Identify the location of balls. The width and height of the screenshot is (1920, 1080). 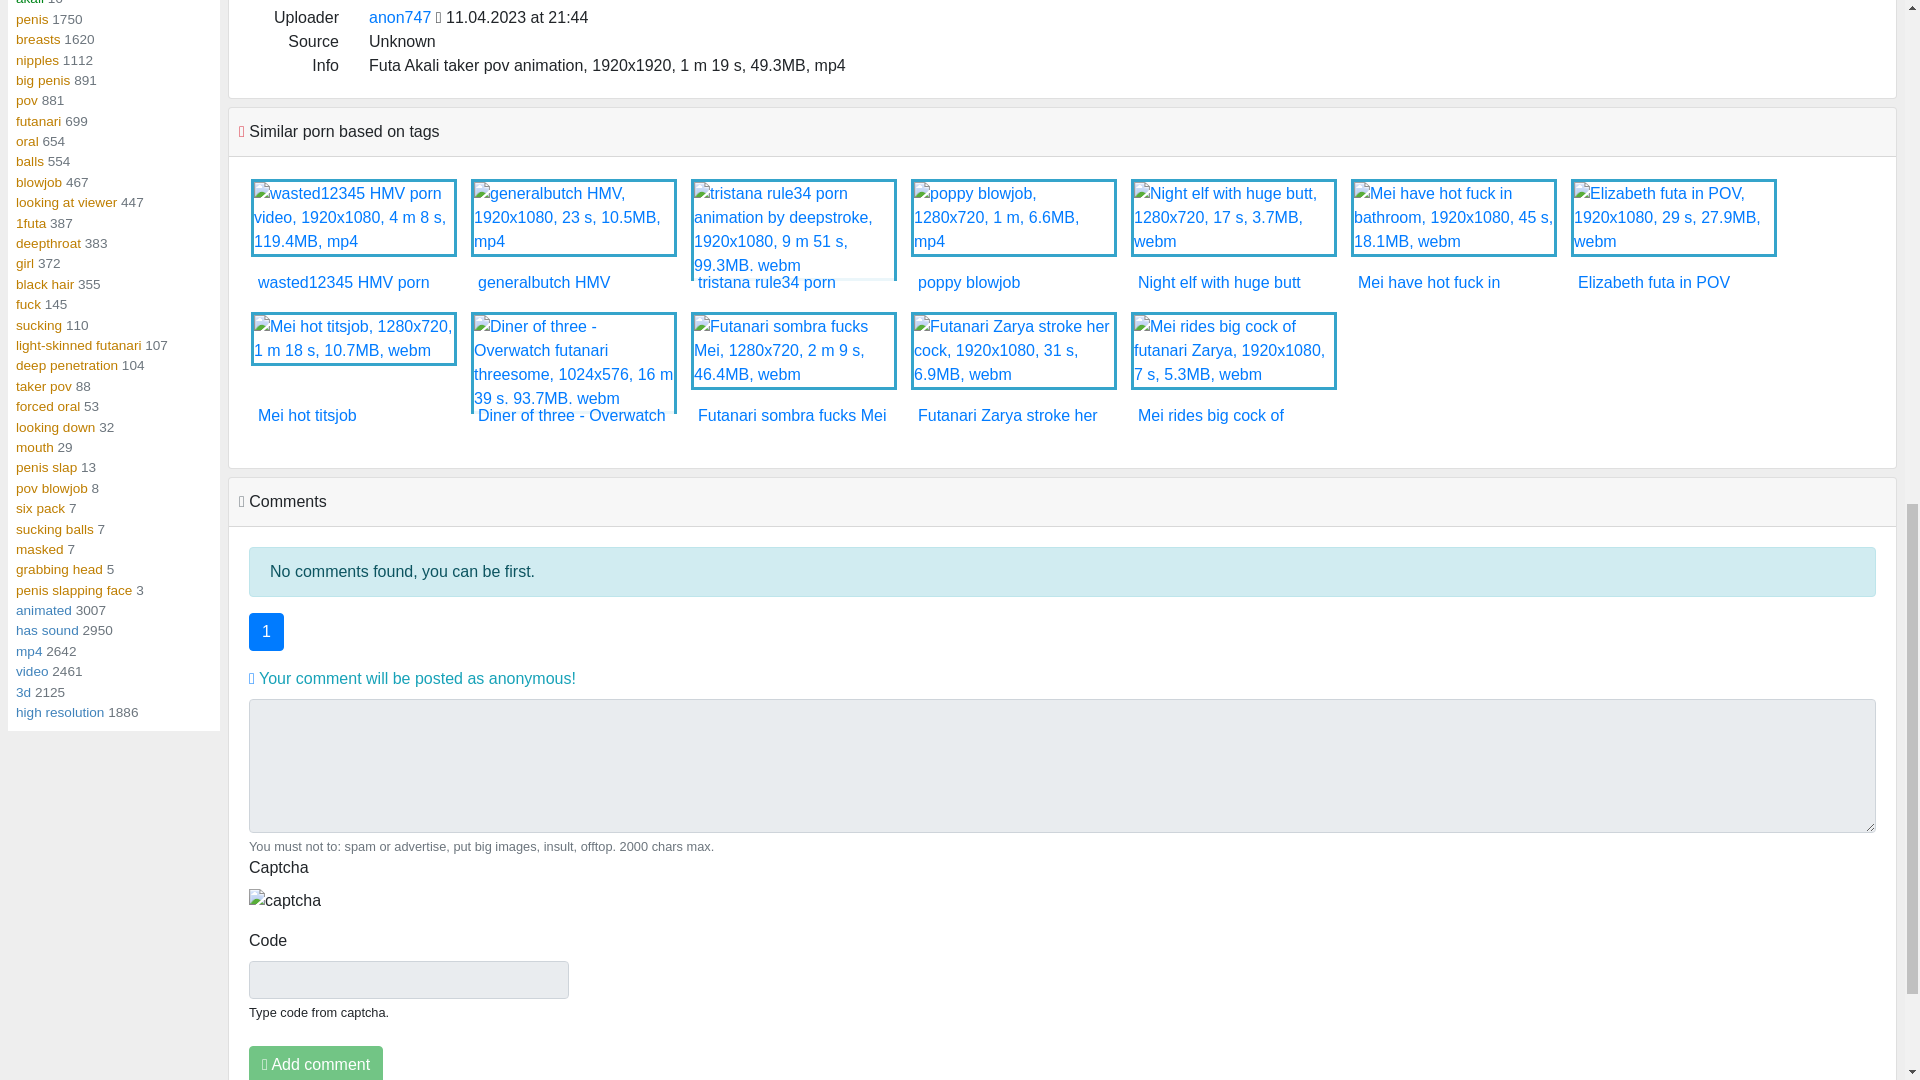
(30, 161).